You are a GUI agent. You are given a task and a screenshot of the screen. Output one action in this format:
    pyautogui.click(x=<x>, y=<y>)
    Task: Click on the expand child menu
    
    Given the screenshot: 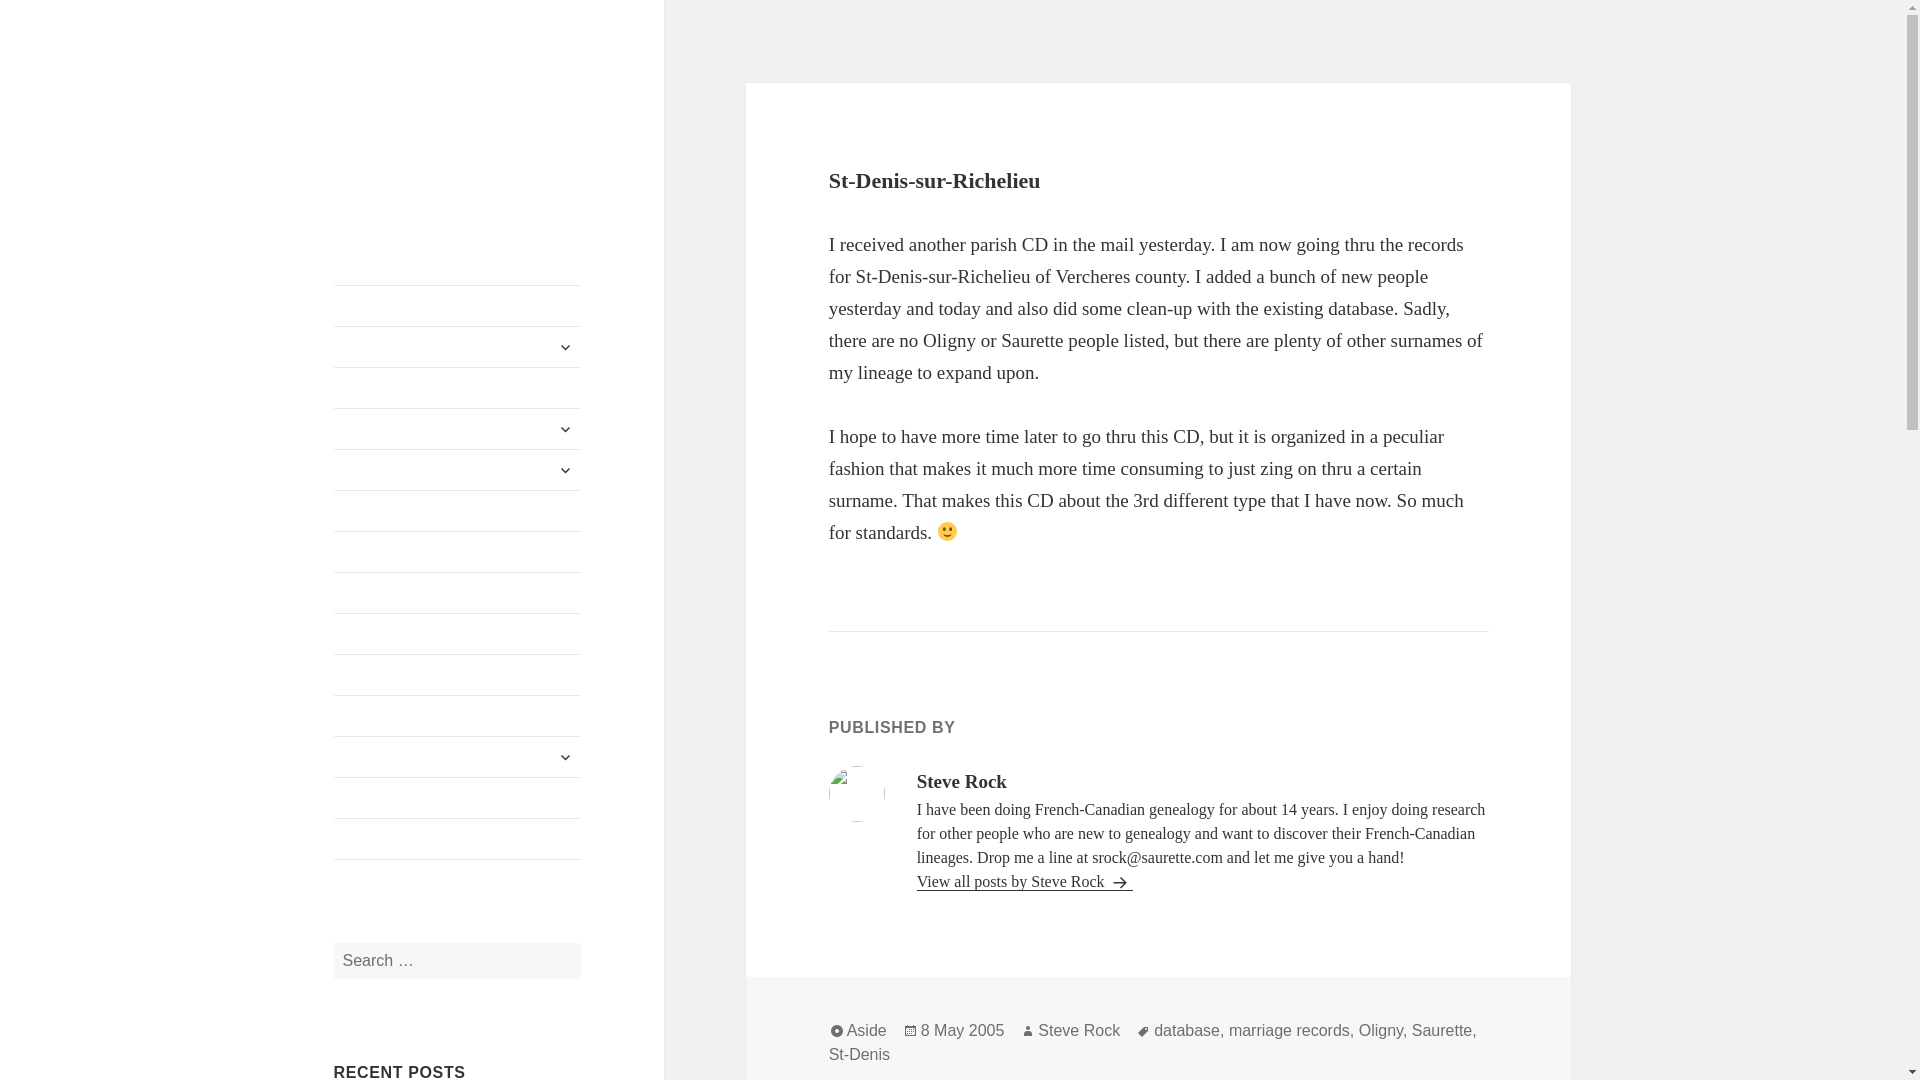 What is the action you would take?
    pyautogui.click(x=565, y=346)
    